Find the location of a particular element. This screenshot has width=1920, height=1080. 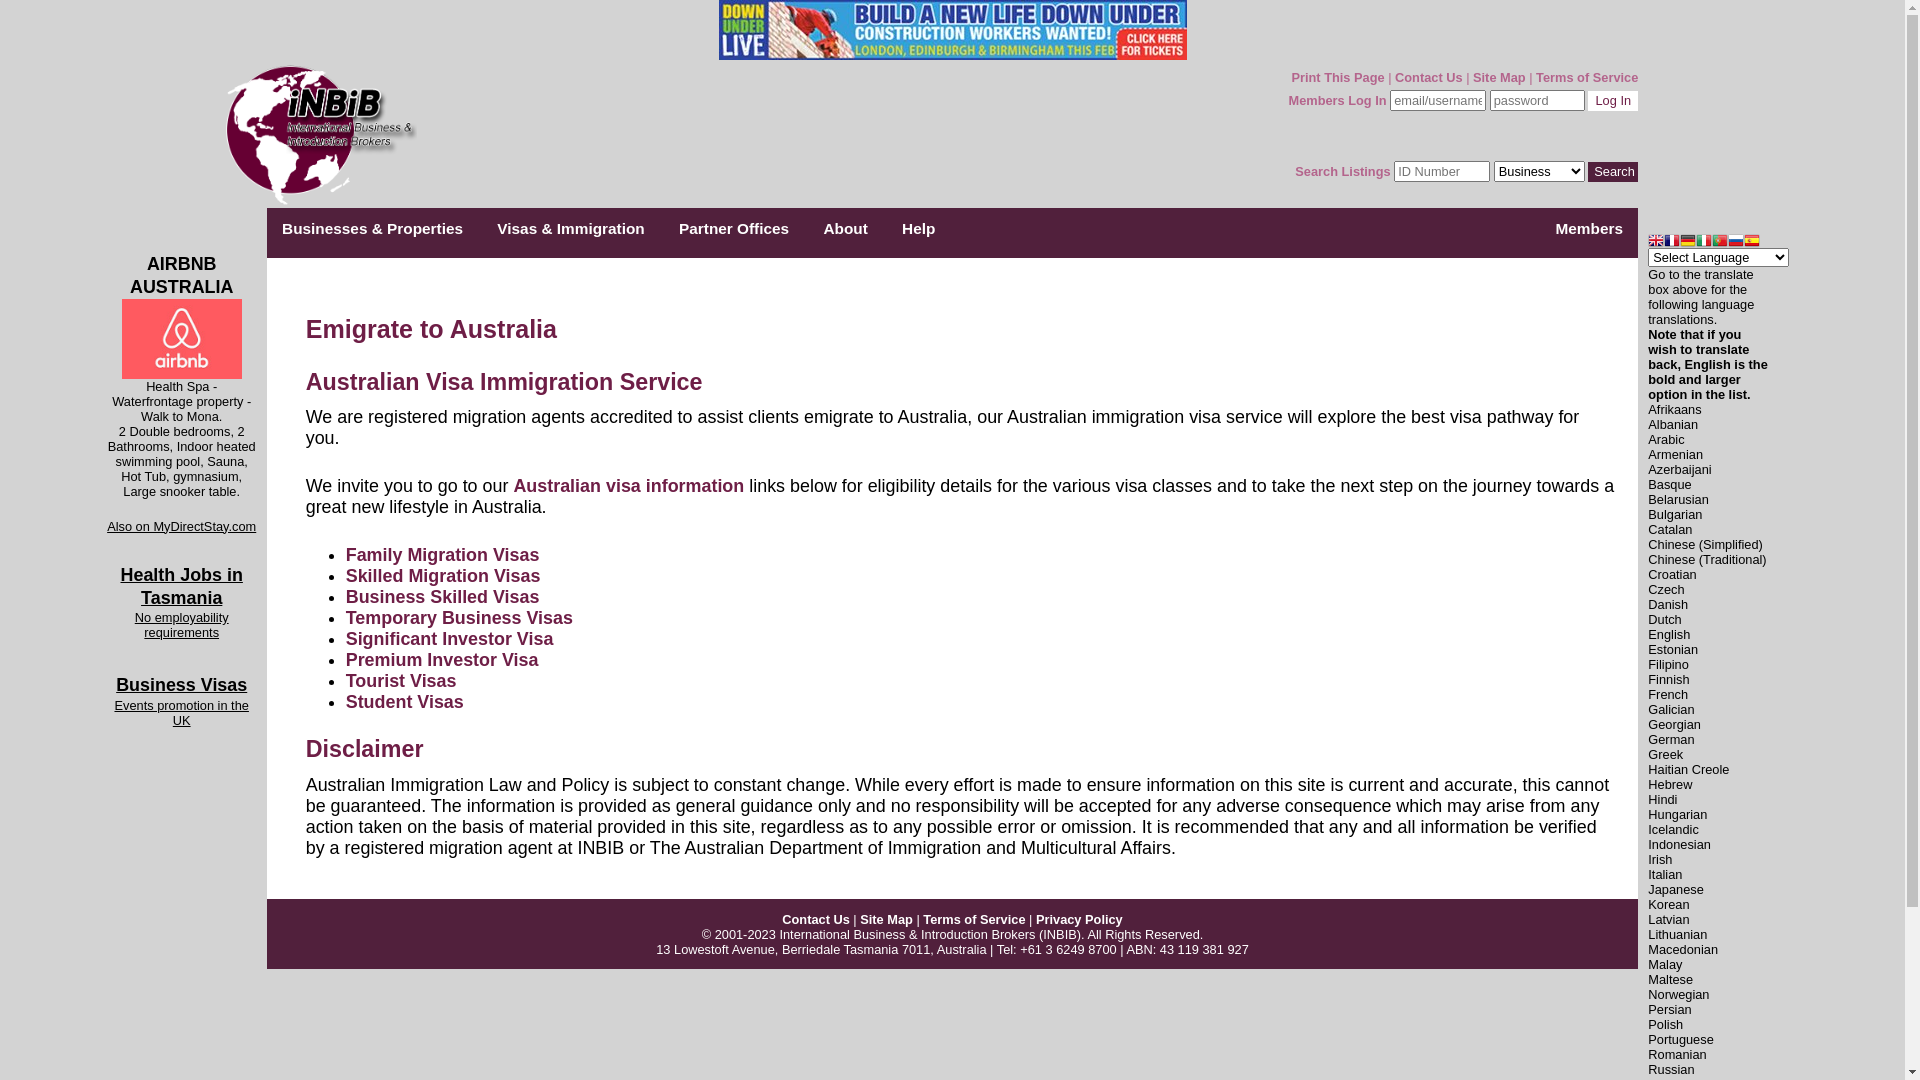

Portuguese is located at coordinates (1720, 242).